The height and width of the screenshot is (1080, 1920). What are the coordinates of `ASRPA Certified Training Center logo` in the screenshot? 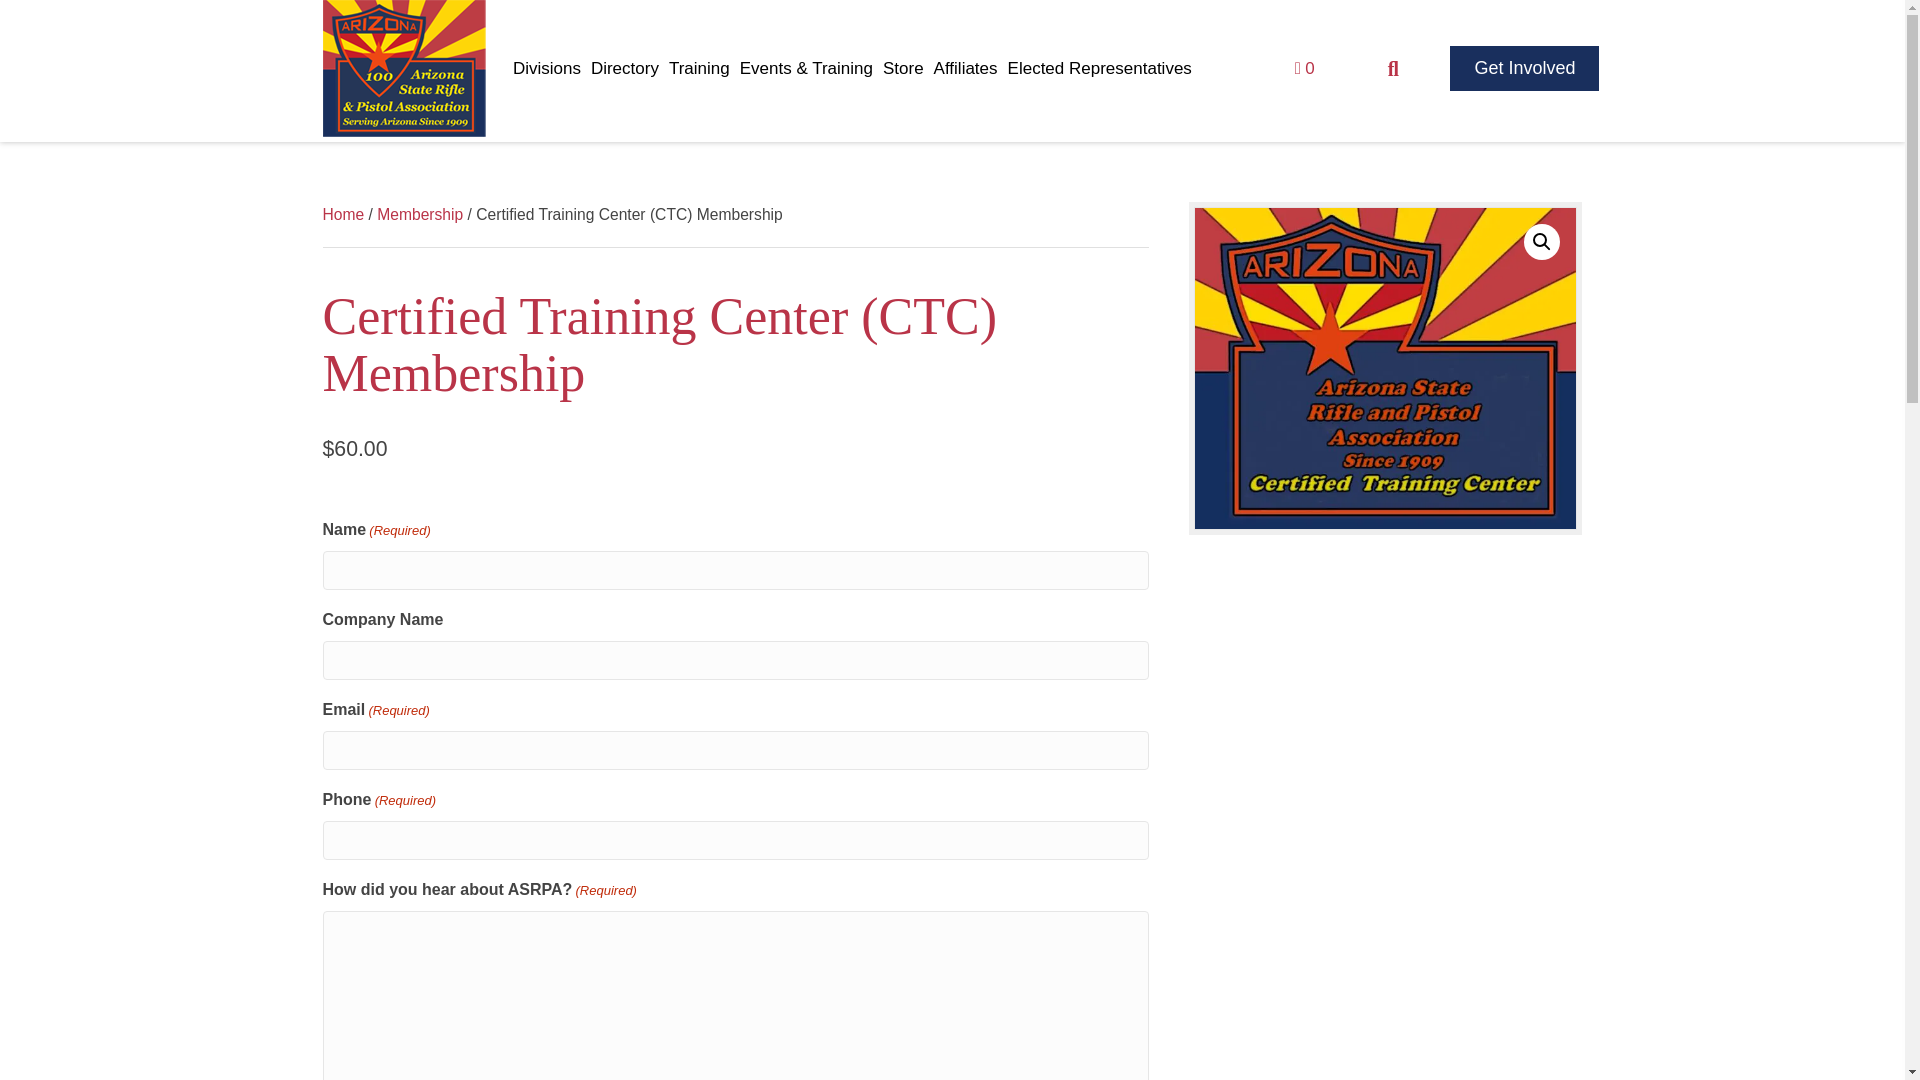 It's located at (1385, 368).